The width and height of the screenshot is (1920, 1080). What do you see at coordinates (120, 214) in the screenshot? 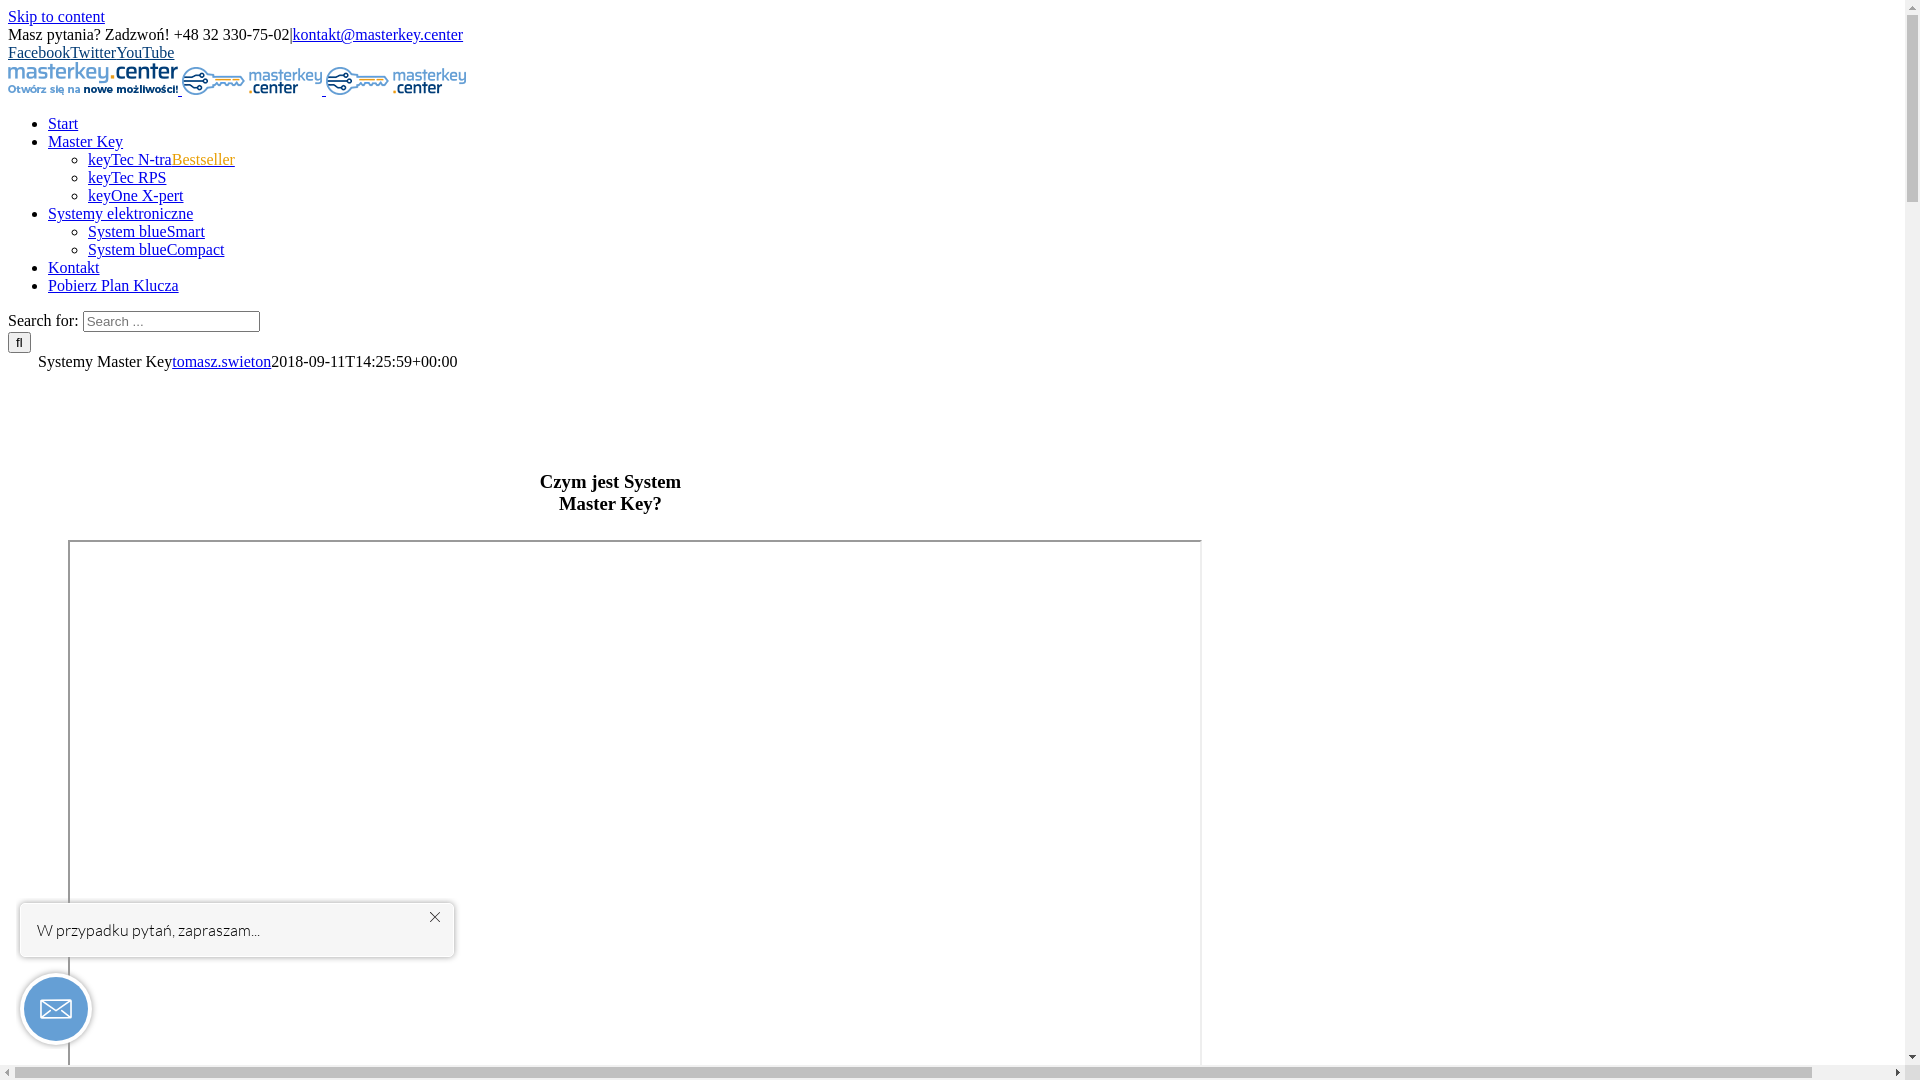
I see `Systemy elektroniczne` at bounding box center [120, 214].